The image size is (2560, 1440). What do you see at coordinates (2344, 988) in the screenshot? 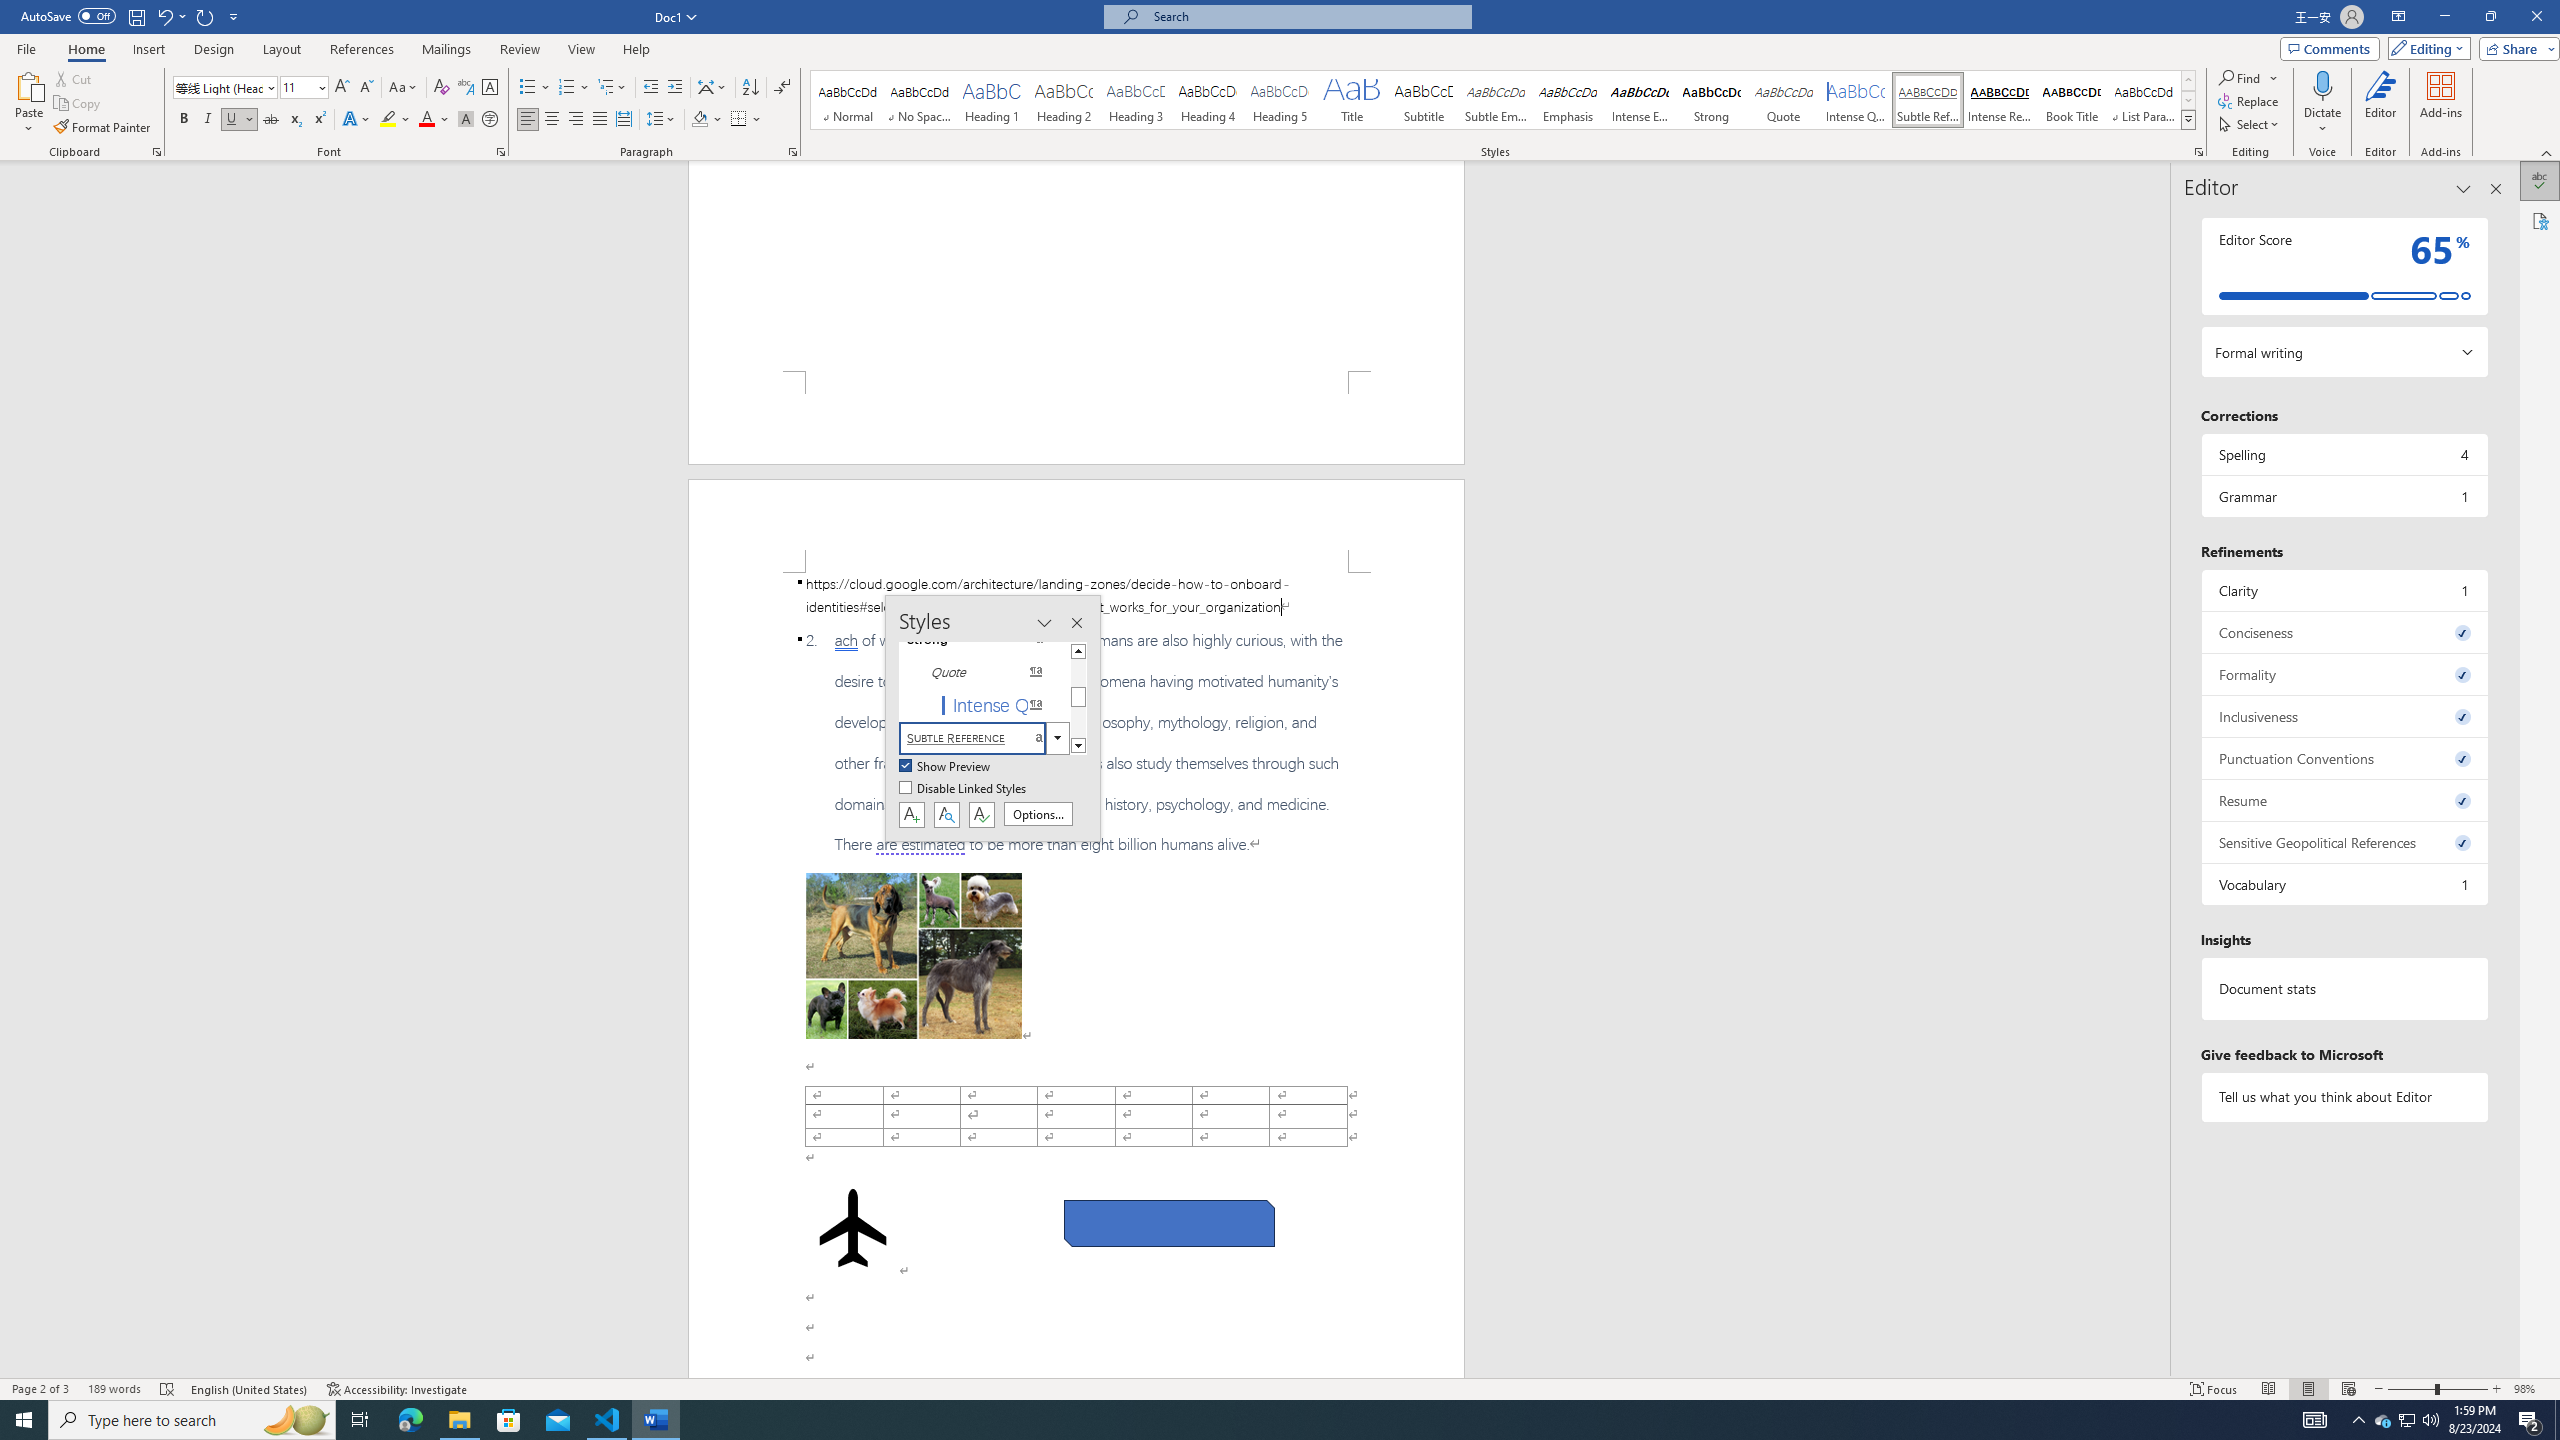
I see `Document statistics` at bounding box center [2344, 988].